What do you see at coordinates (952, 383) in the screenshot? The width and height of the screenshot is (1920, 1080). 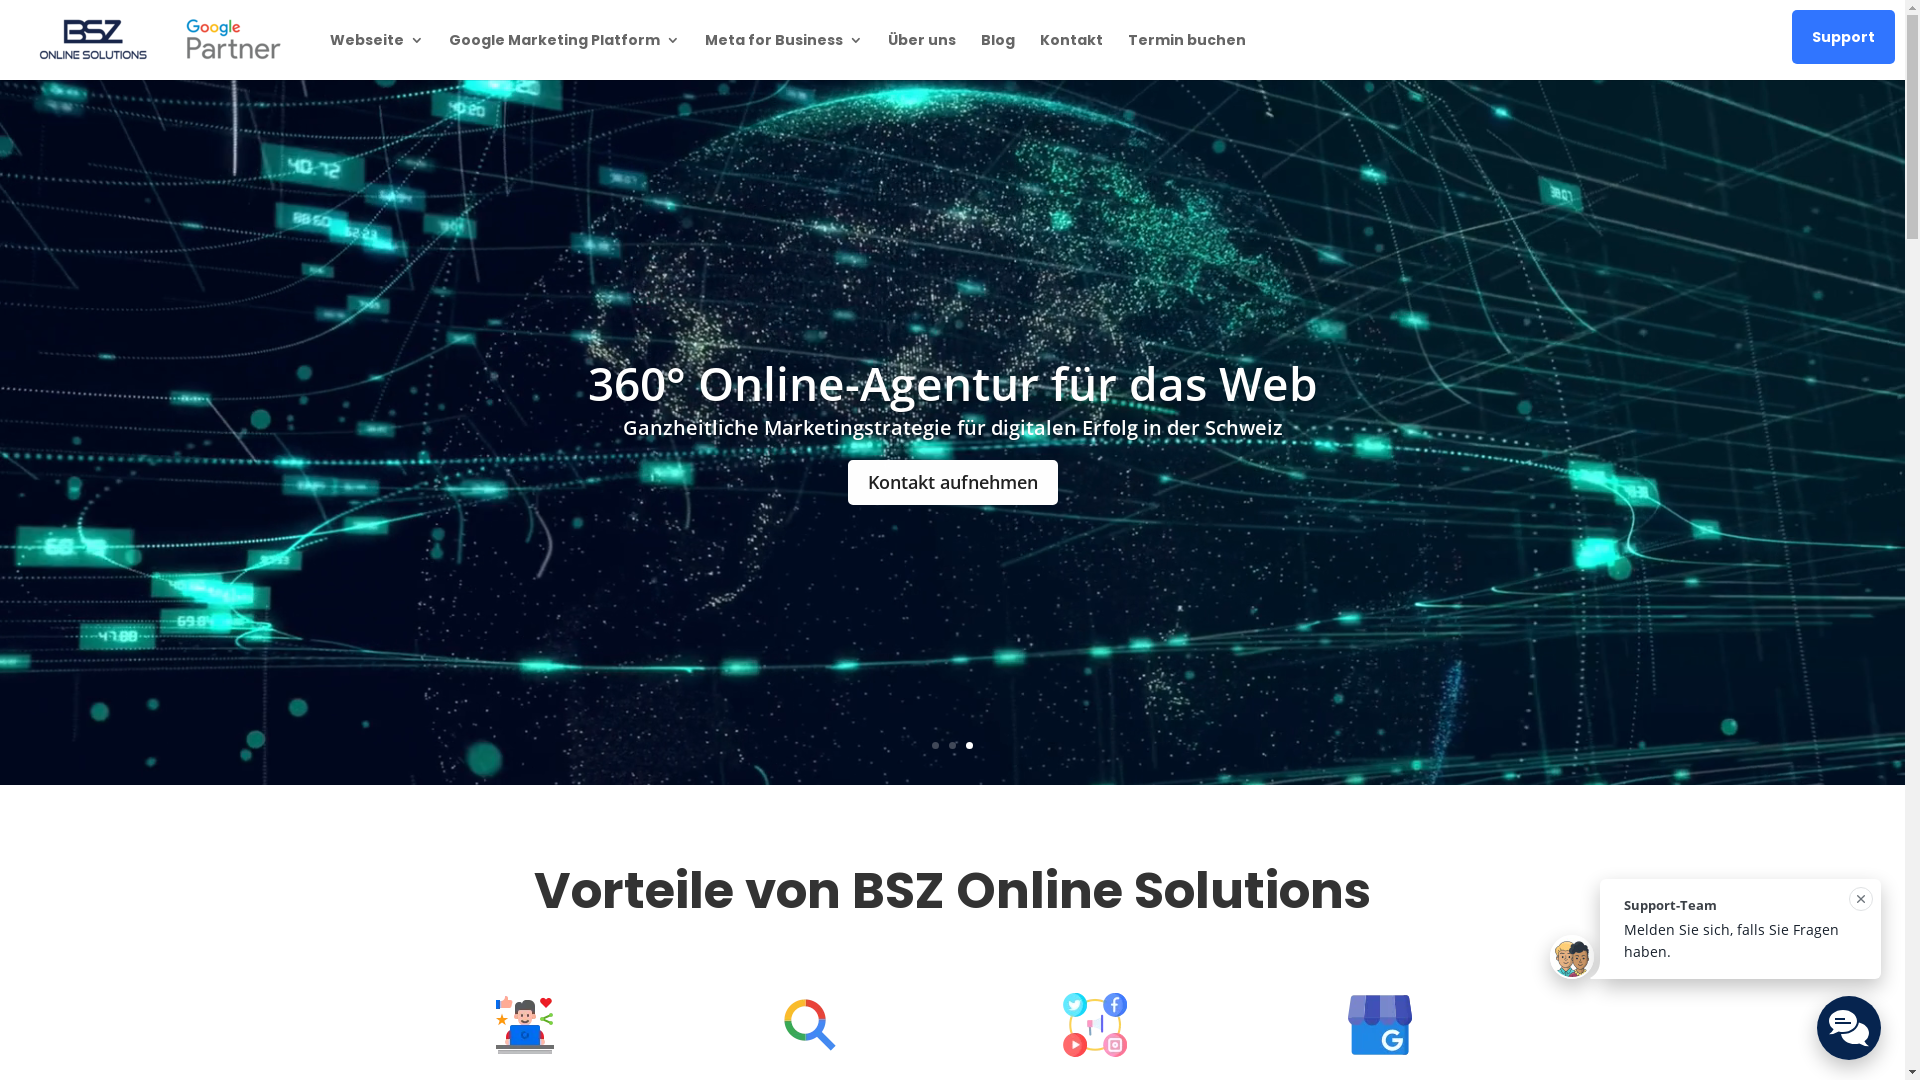 I see `Wir zeigen wie es geht` at bounding box center [952, 383].